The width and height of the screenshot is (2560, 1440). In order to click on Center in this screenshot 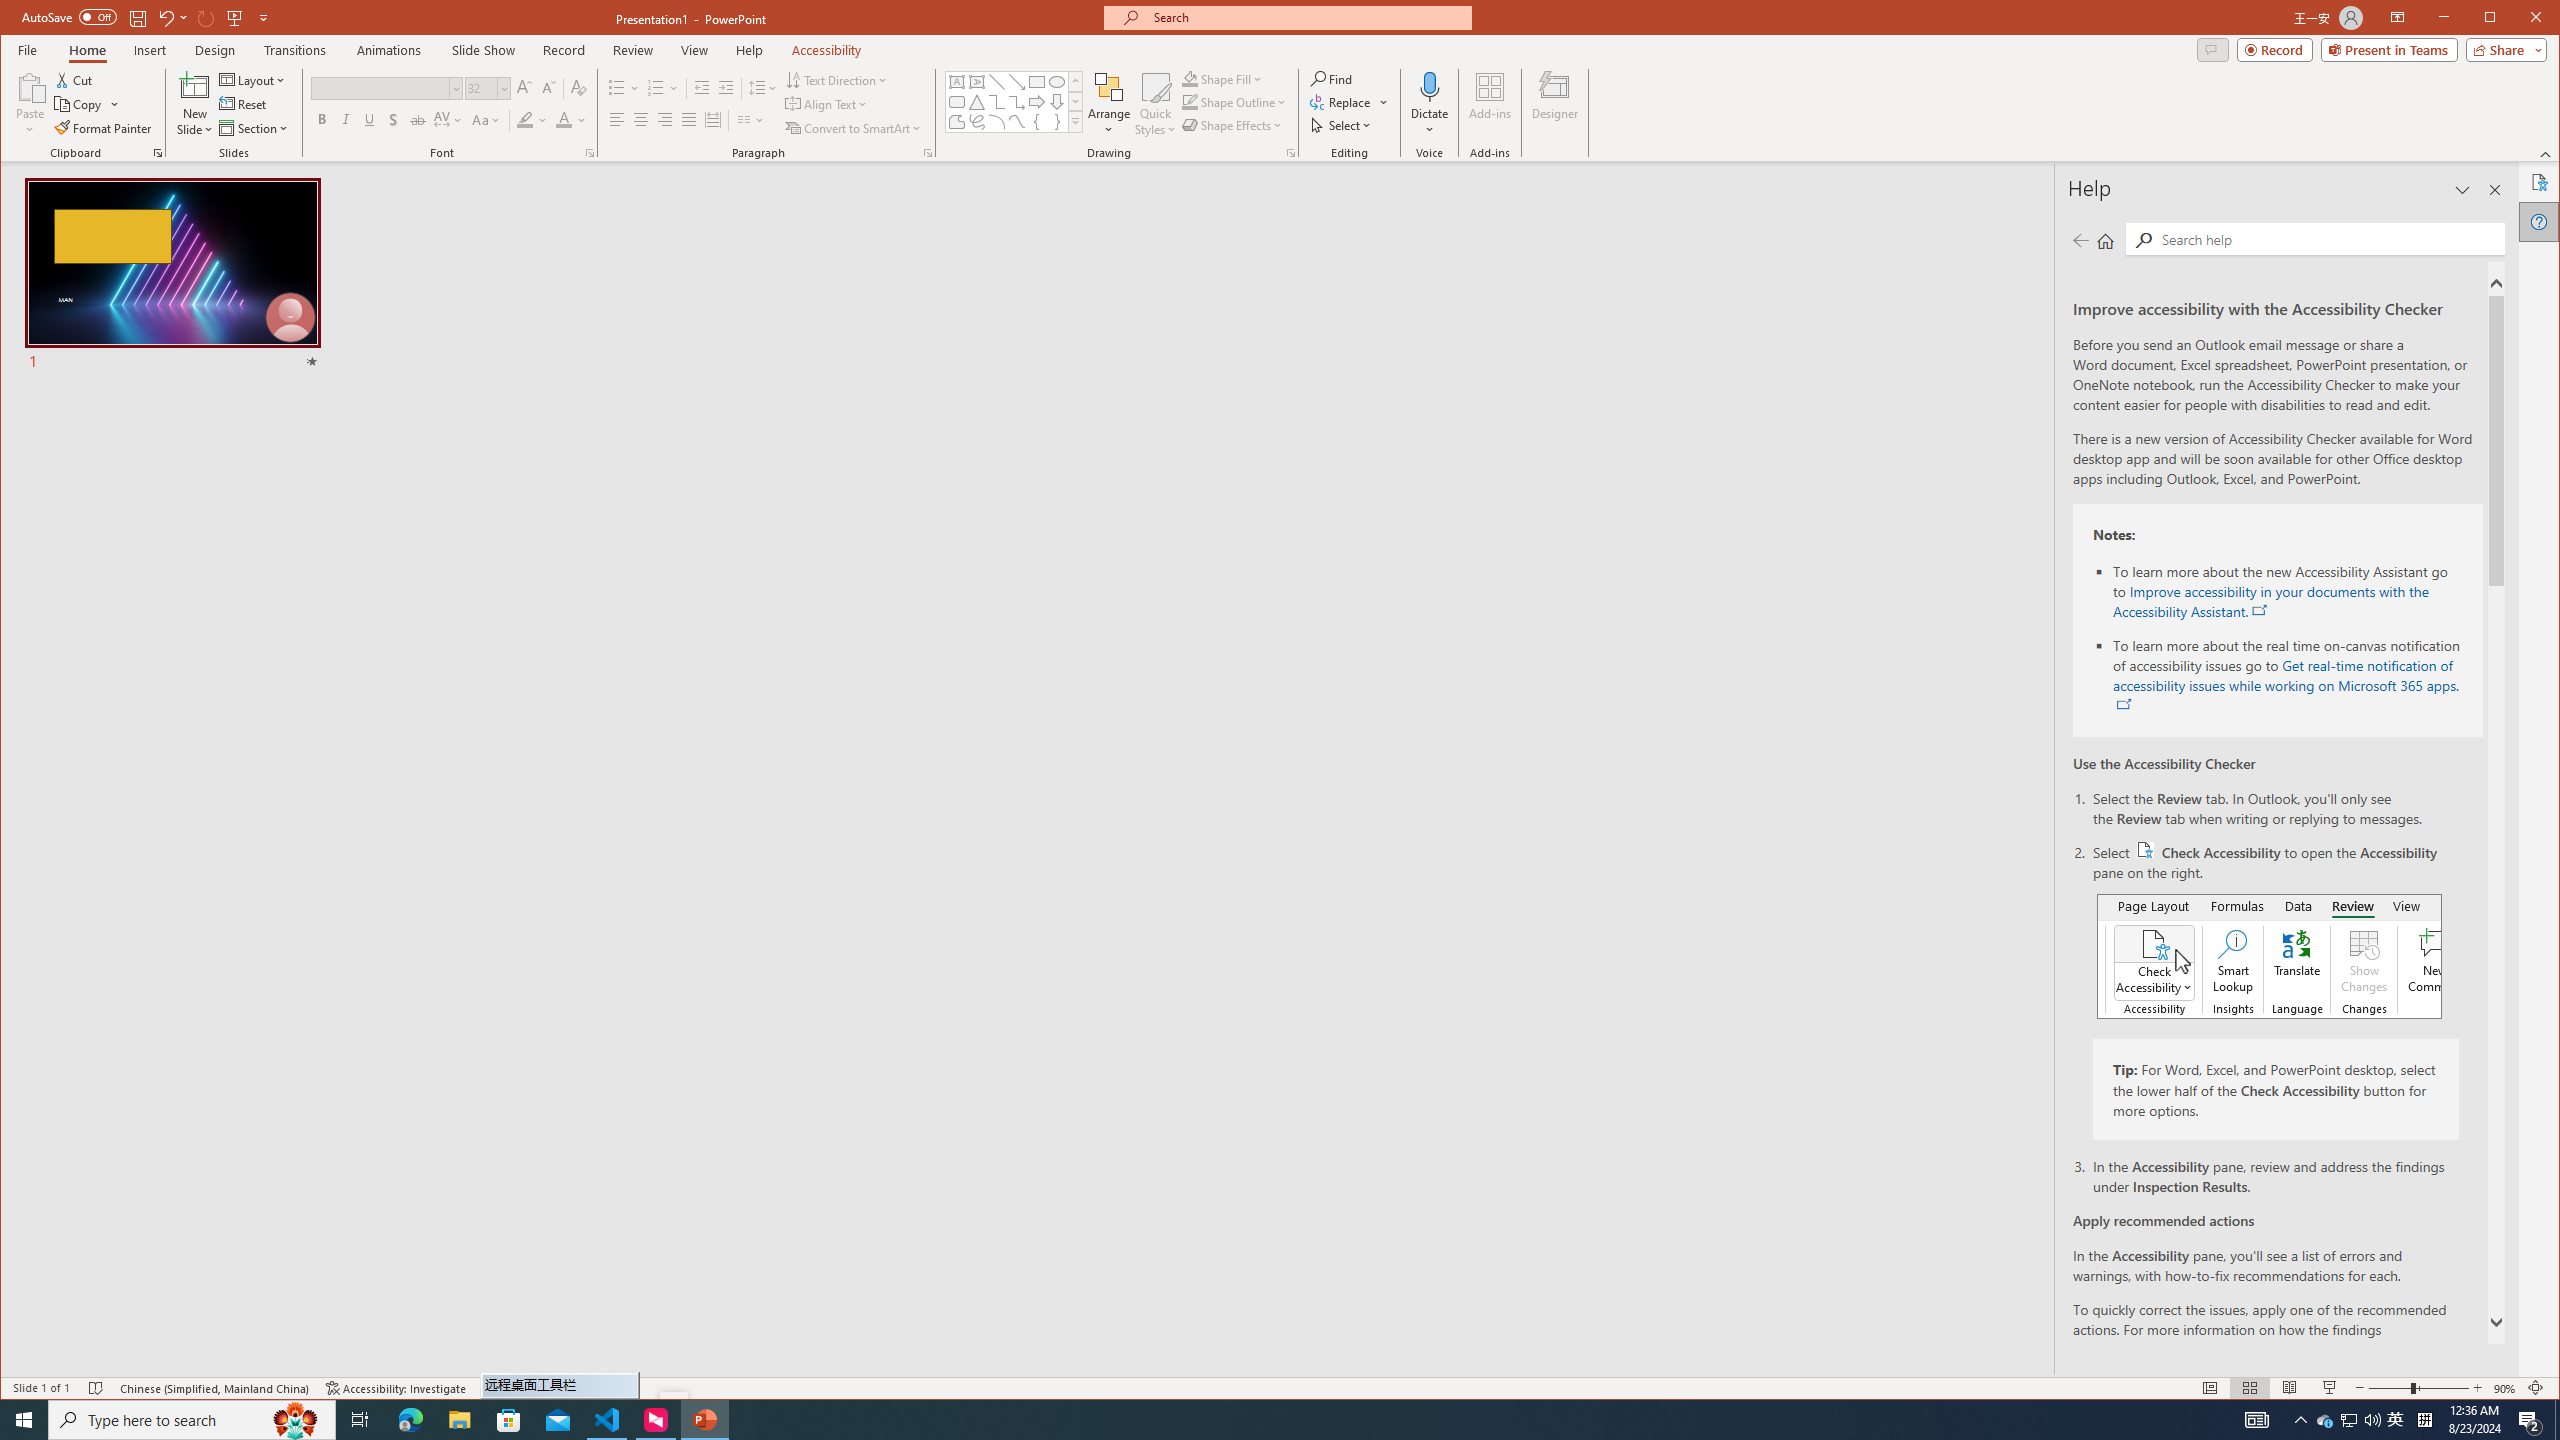, I will do `click(640, 120)`.